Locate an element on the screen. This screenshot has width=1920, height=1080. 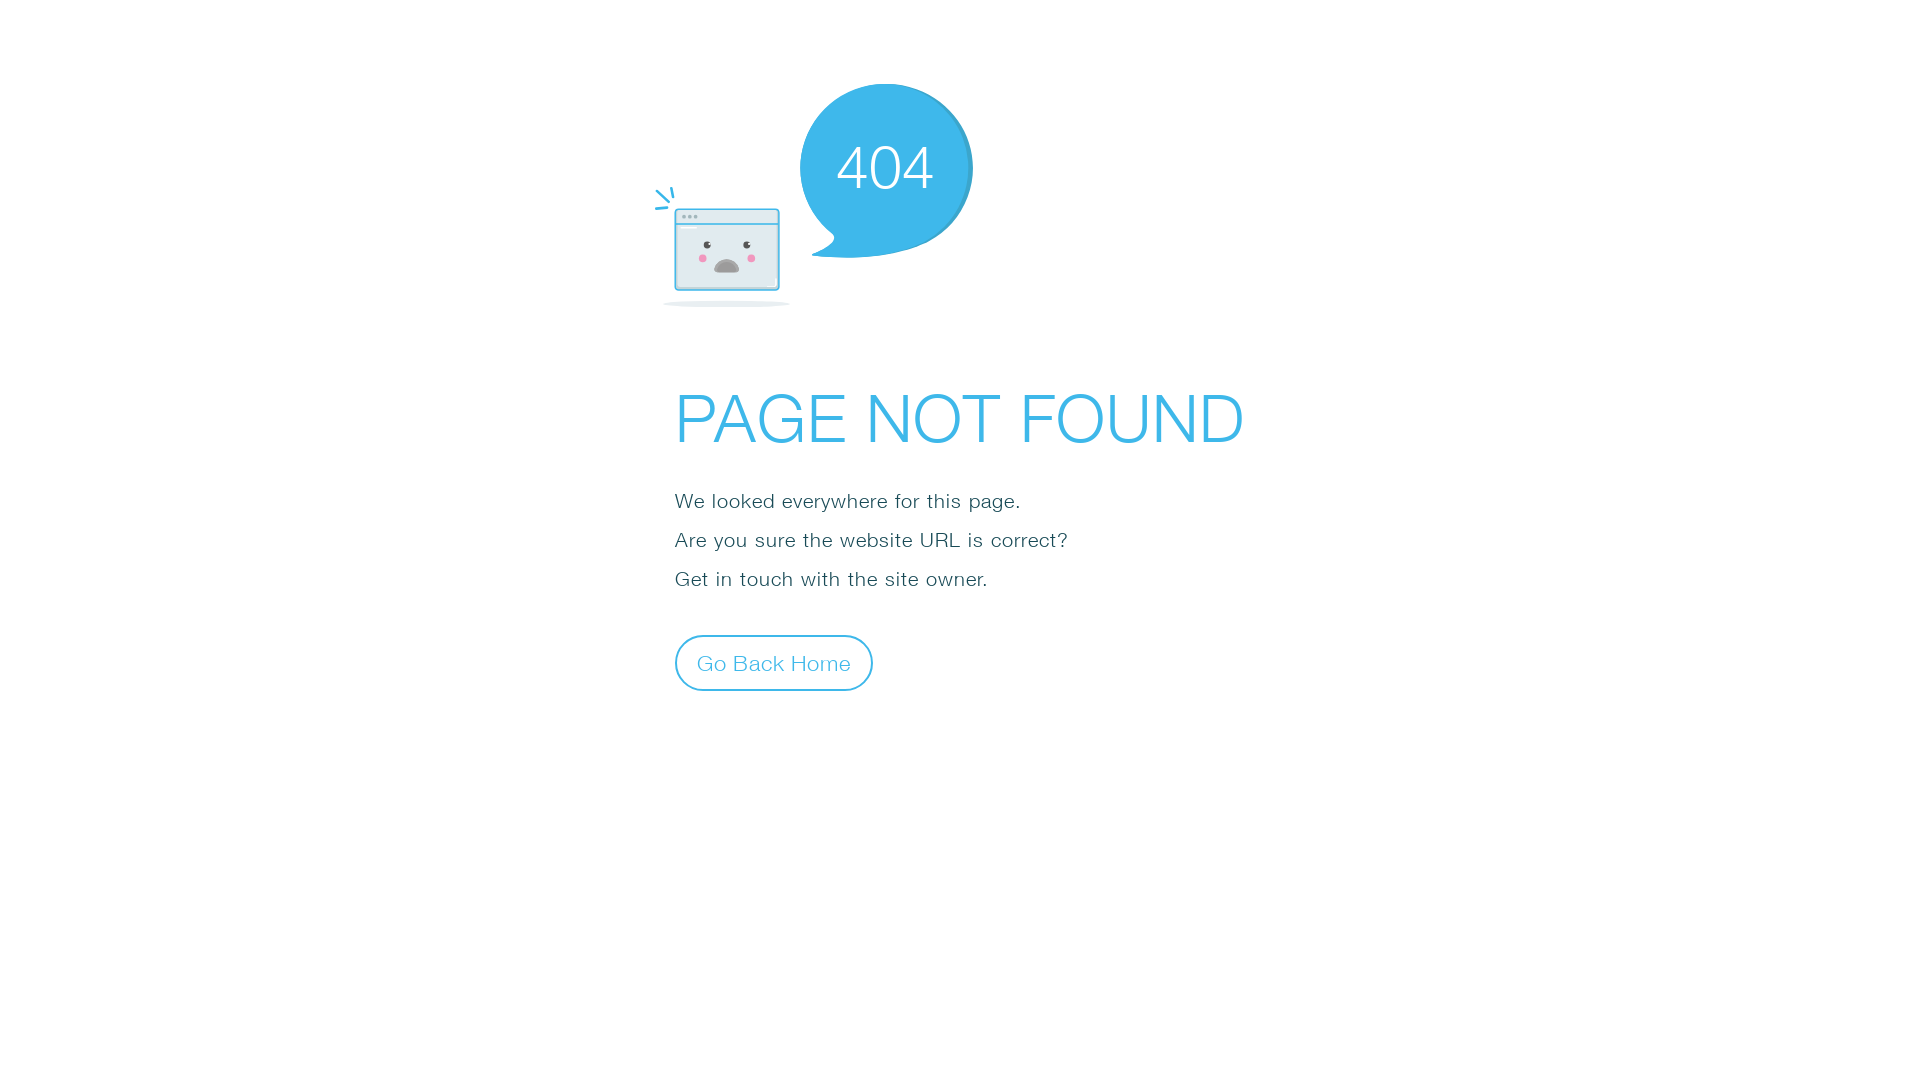
Go Back Home is located at coordinates (774, 662).